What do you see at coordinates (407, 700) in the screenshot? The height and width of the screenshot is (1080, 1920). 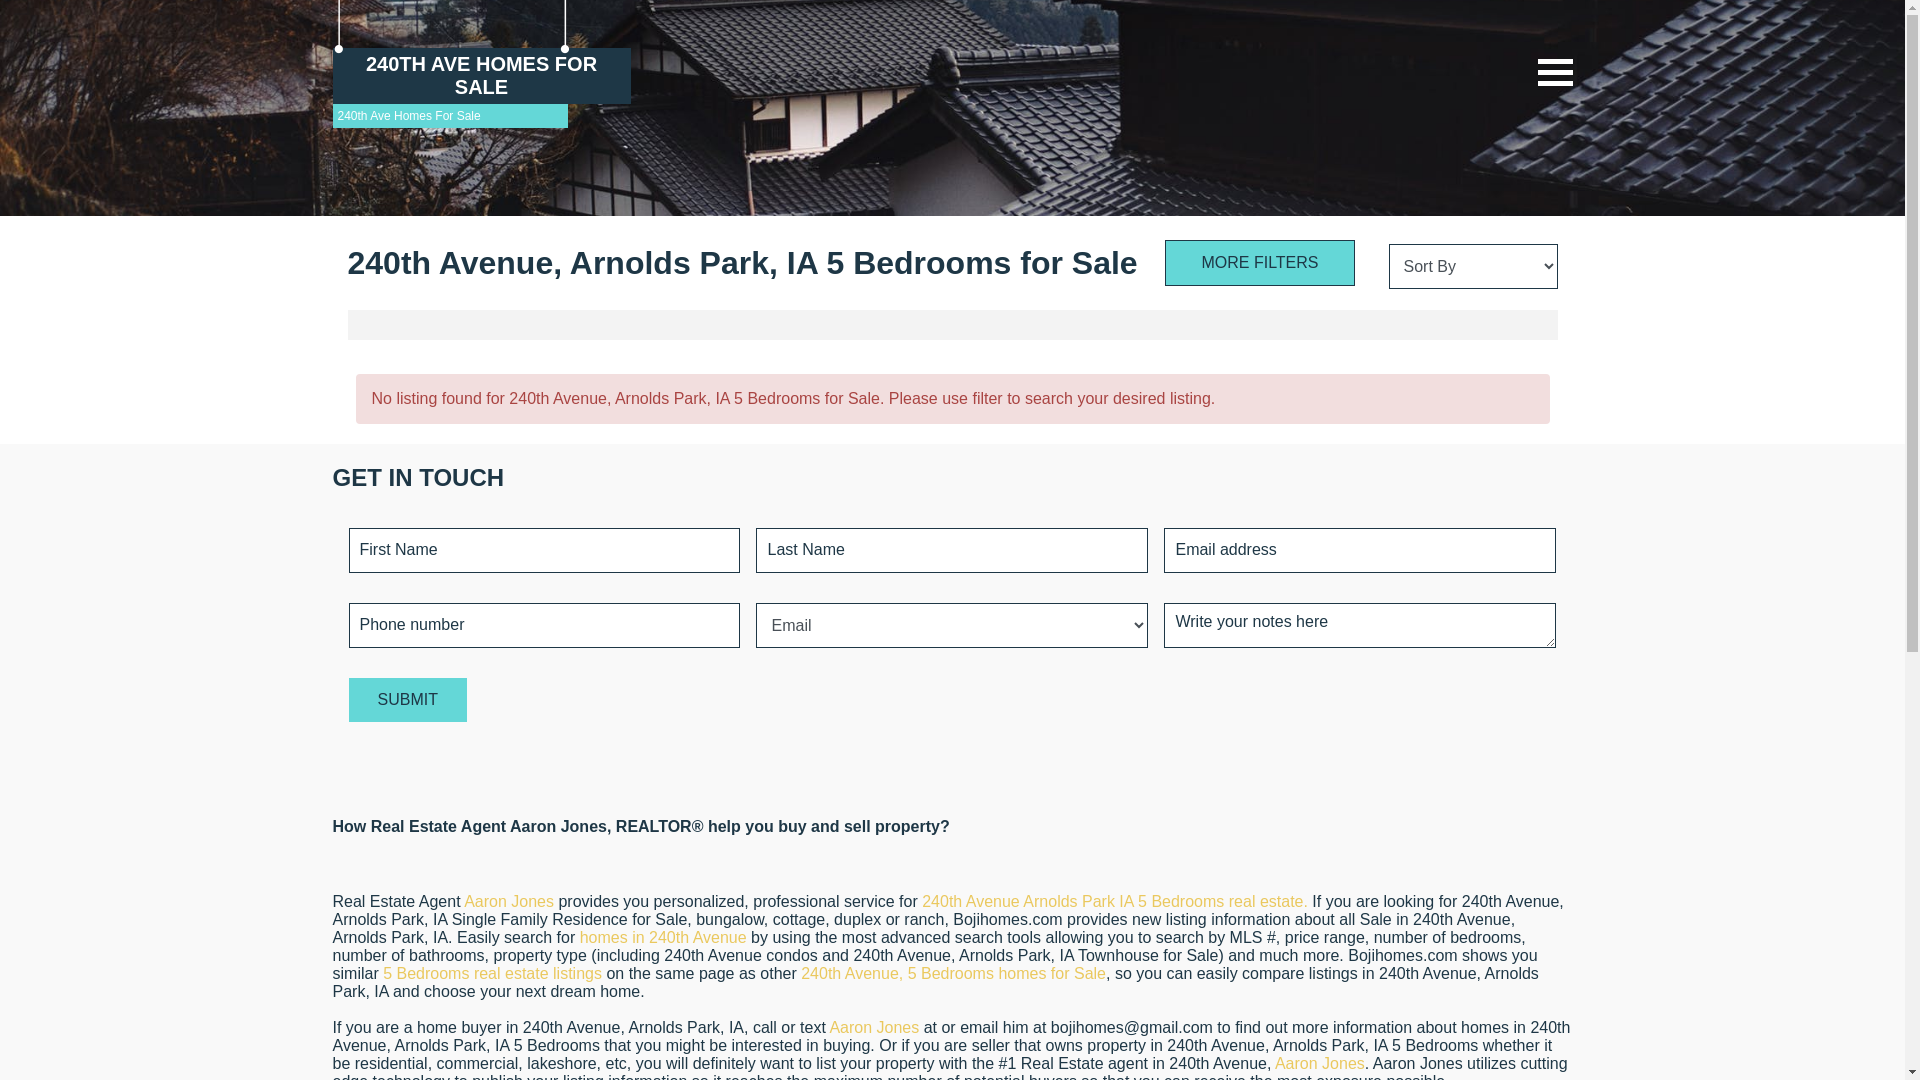 I see `SUBMIT` at bounding box center [407, 700].